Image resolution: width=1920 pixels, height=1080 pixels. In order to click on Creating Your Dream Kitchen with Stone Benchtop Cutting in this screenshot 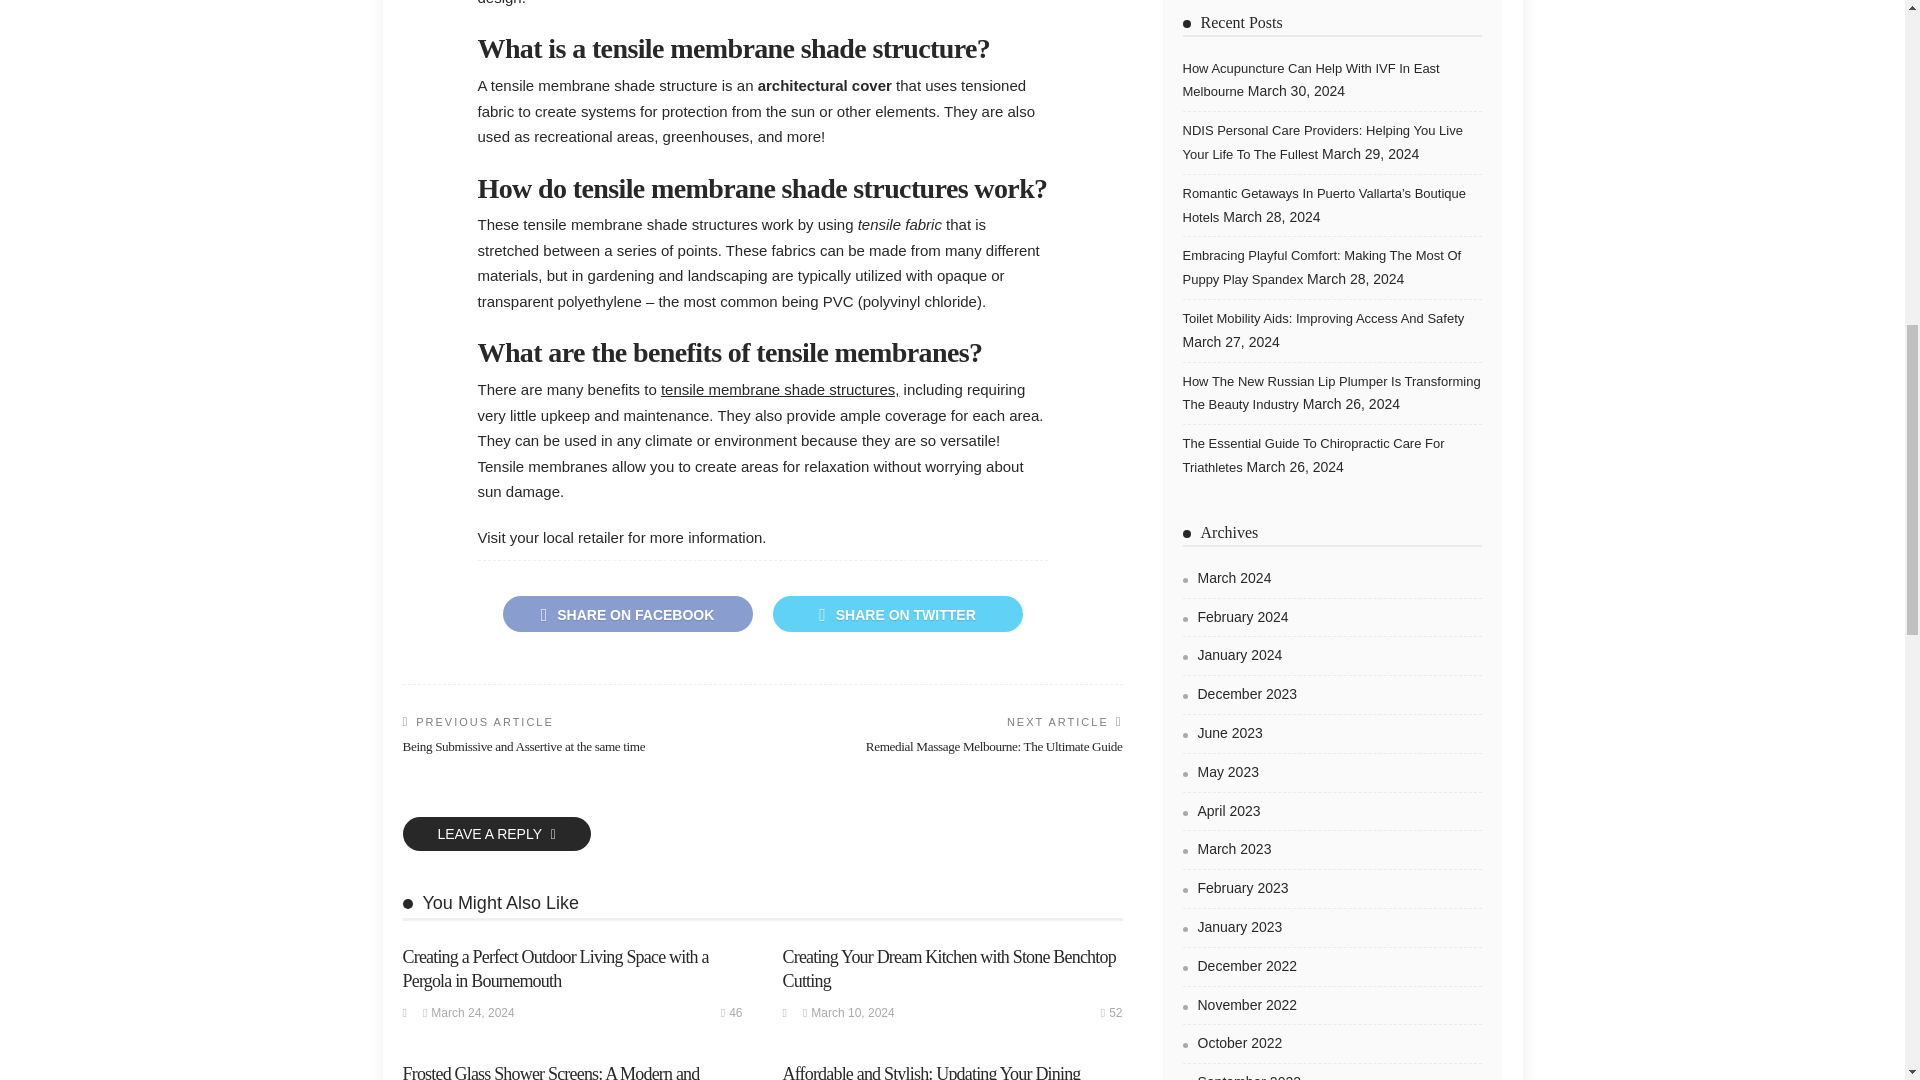, I will do `click(948, 968)`.